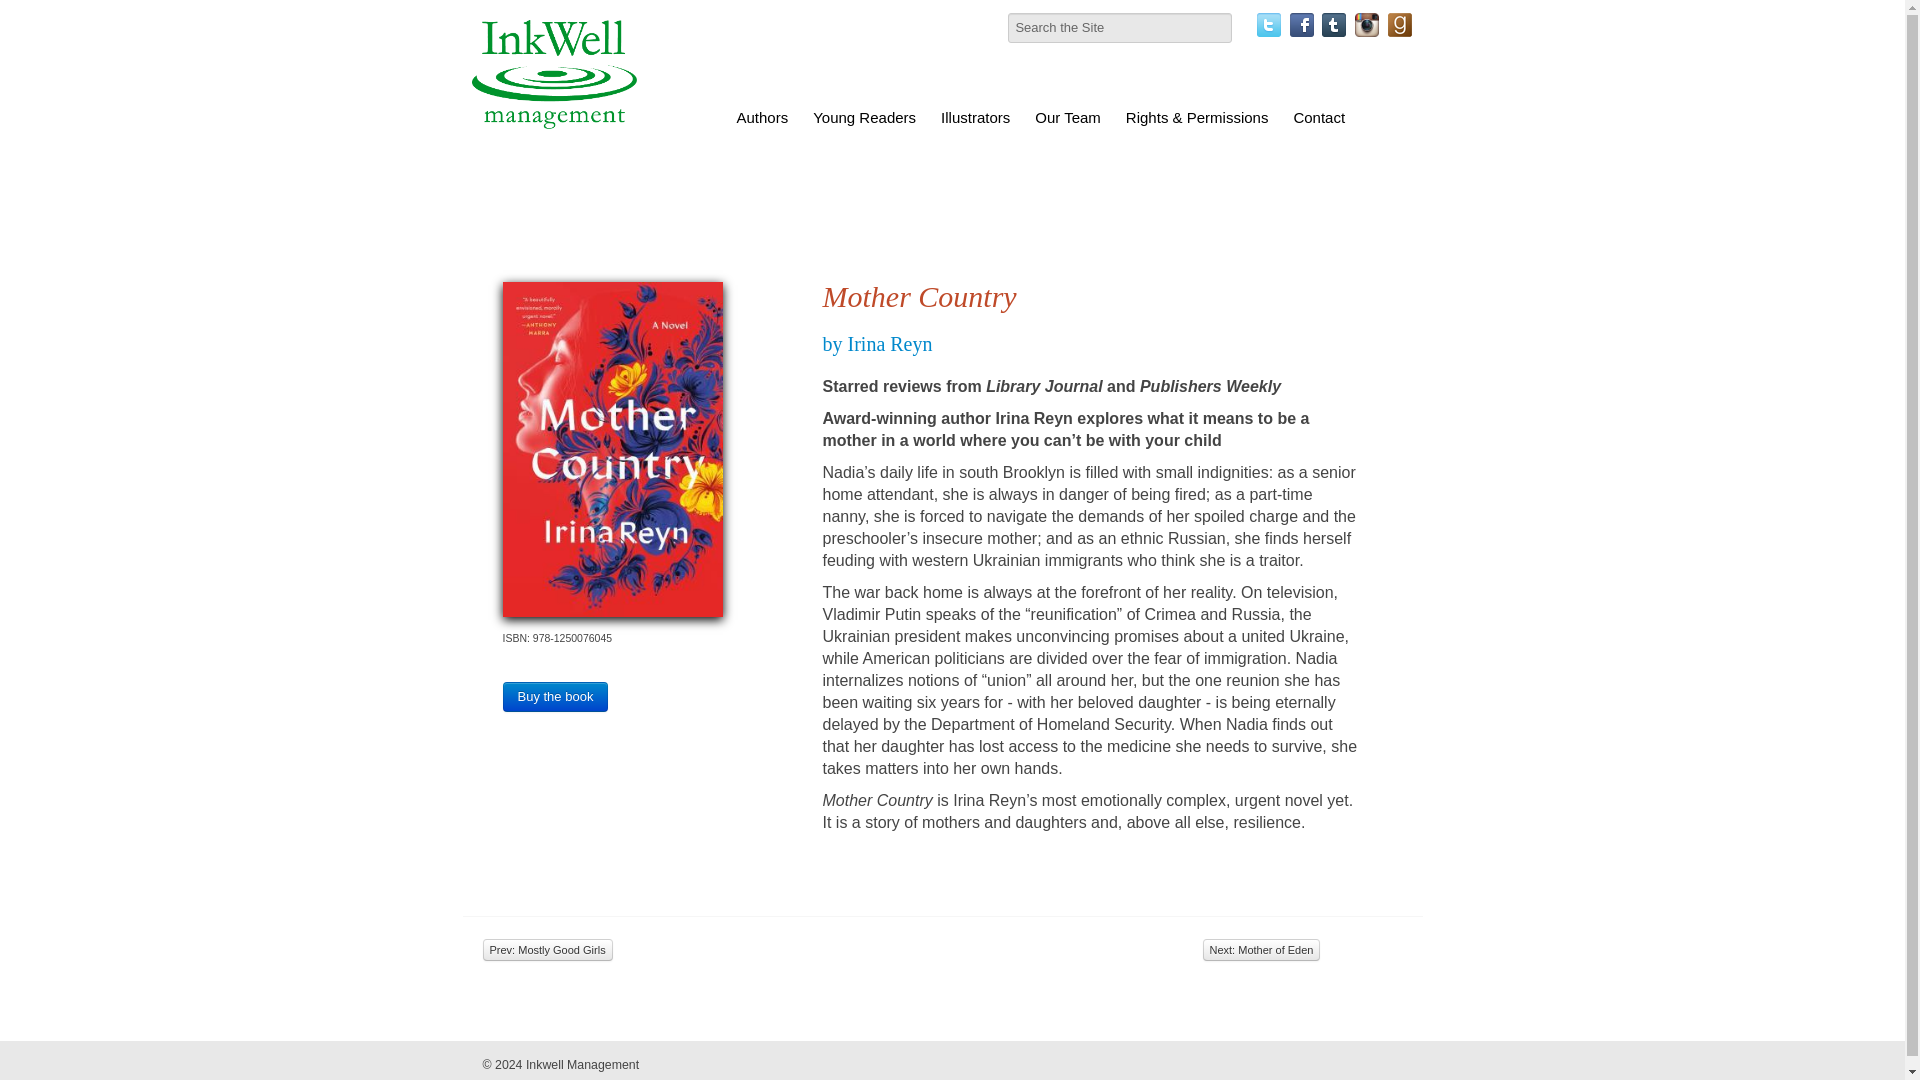 This screenshot has height=1080, width=1920. Describe the element at coordinates (546, 950) in the screenshot. I see `Prev: Mostly Good Girls` at that location.